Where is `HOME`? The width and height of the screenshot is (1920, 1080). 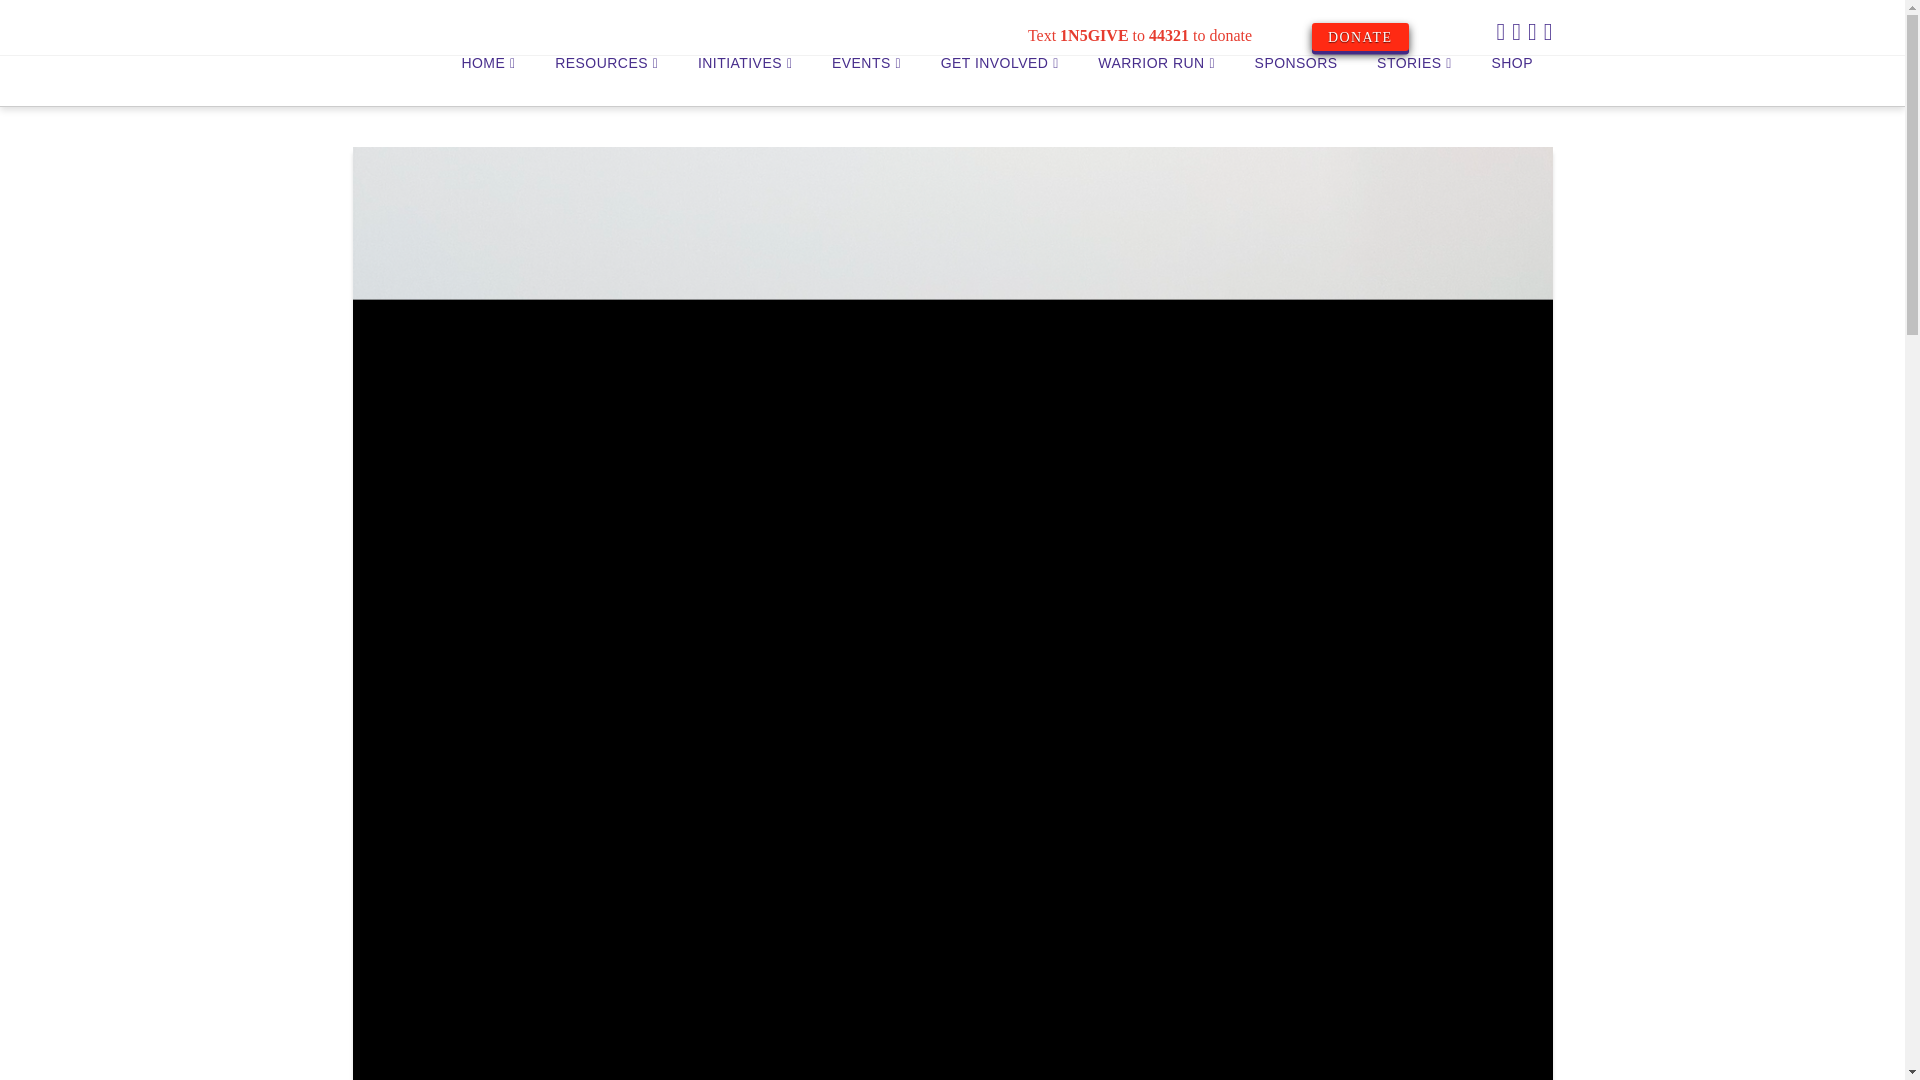
HOME is located at coordinates (488, 80).